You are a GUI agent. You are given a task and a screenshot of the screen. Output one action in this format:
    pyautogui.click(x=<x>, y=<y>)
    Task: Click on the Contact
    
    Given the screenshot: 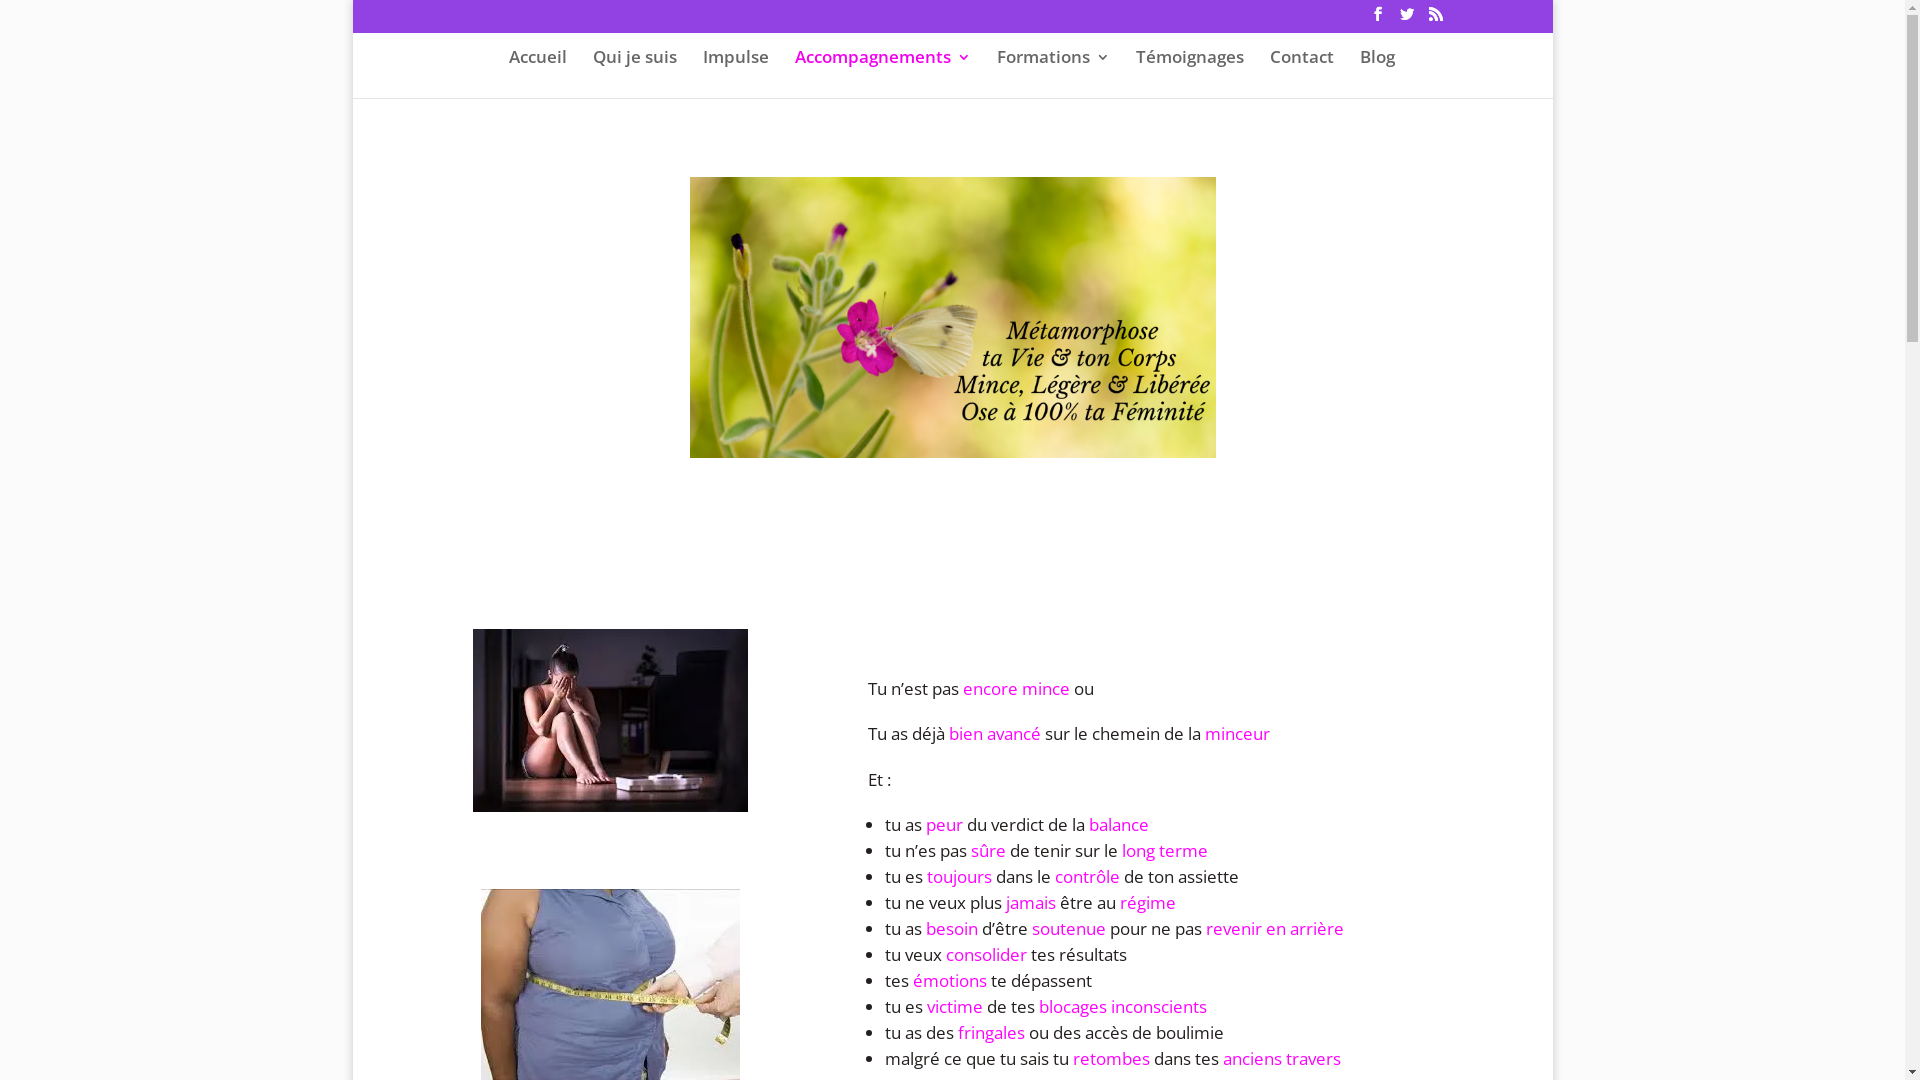 What is the action you would take?
    pyautogui.click(x=1302, y=73)
    